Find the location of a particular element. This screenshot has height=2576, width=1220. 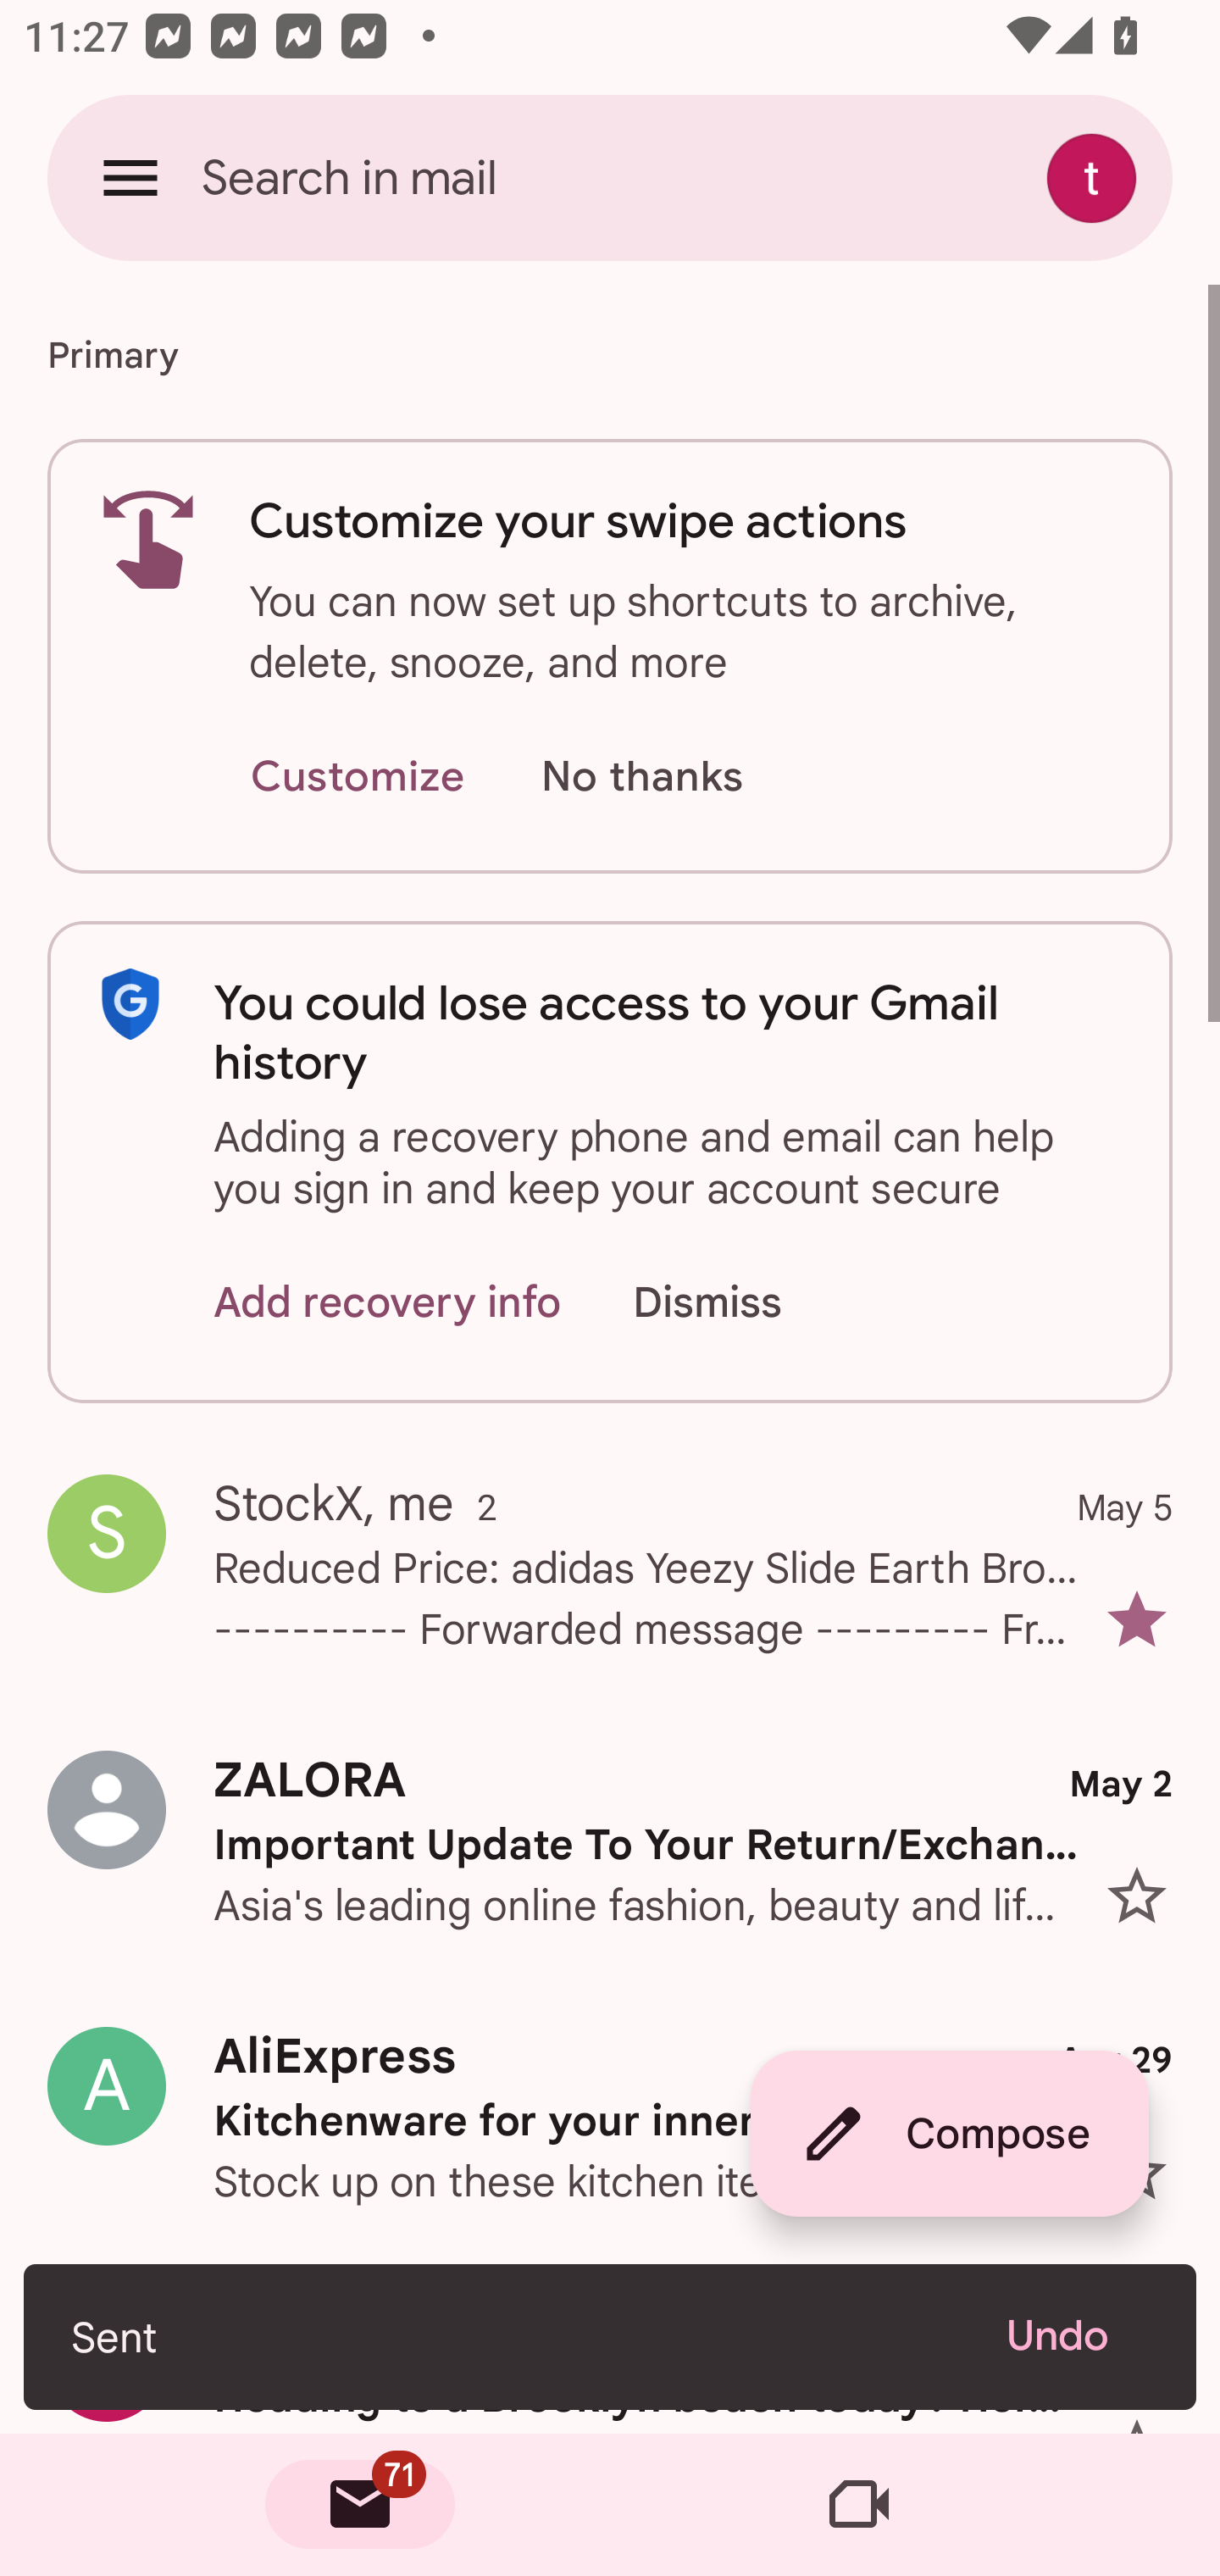

Add recovery info is located at coordinates (388, 1302).